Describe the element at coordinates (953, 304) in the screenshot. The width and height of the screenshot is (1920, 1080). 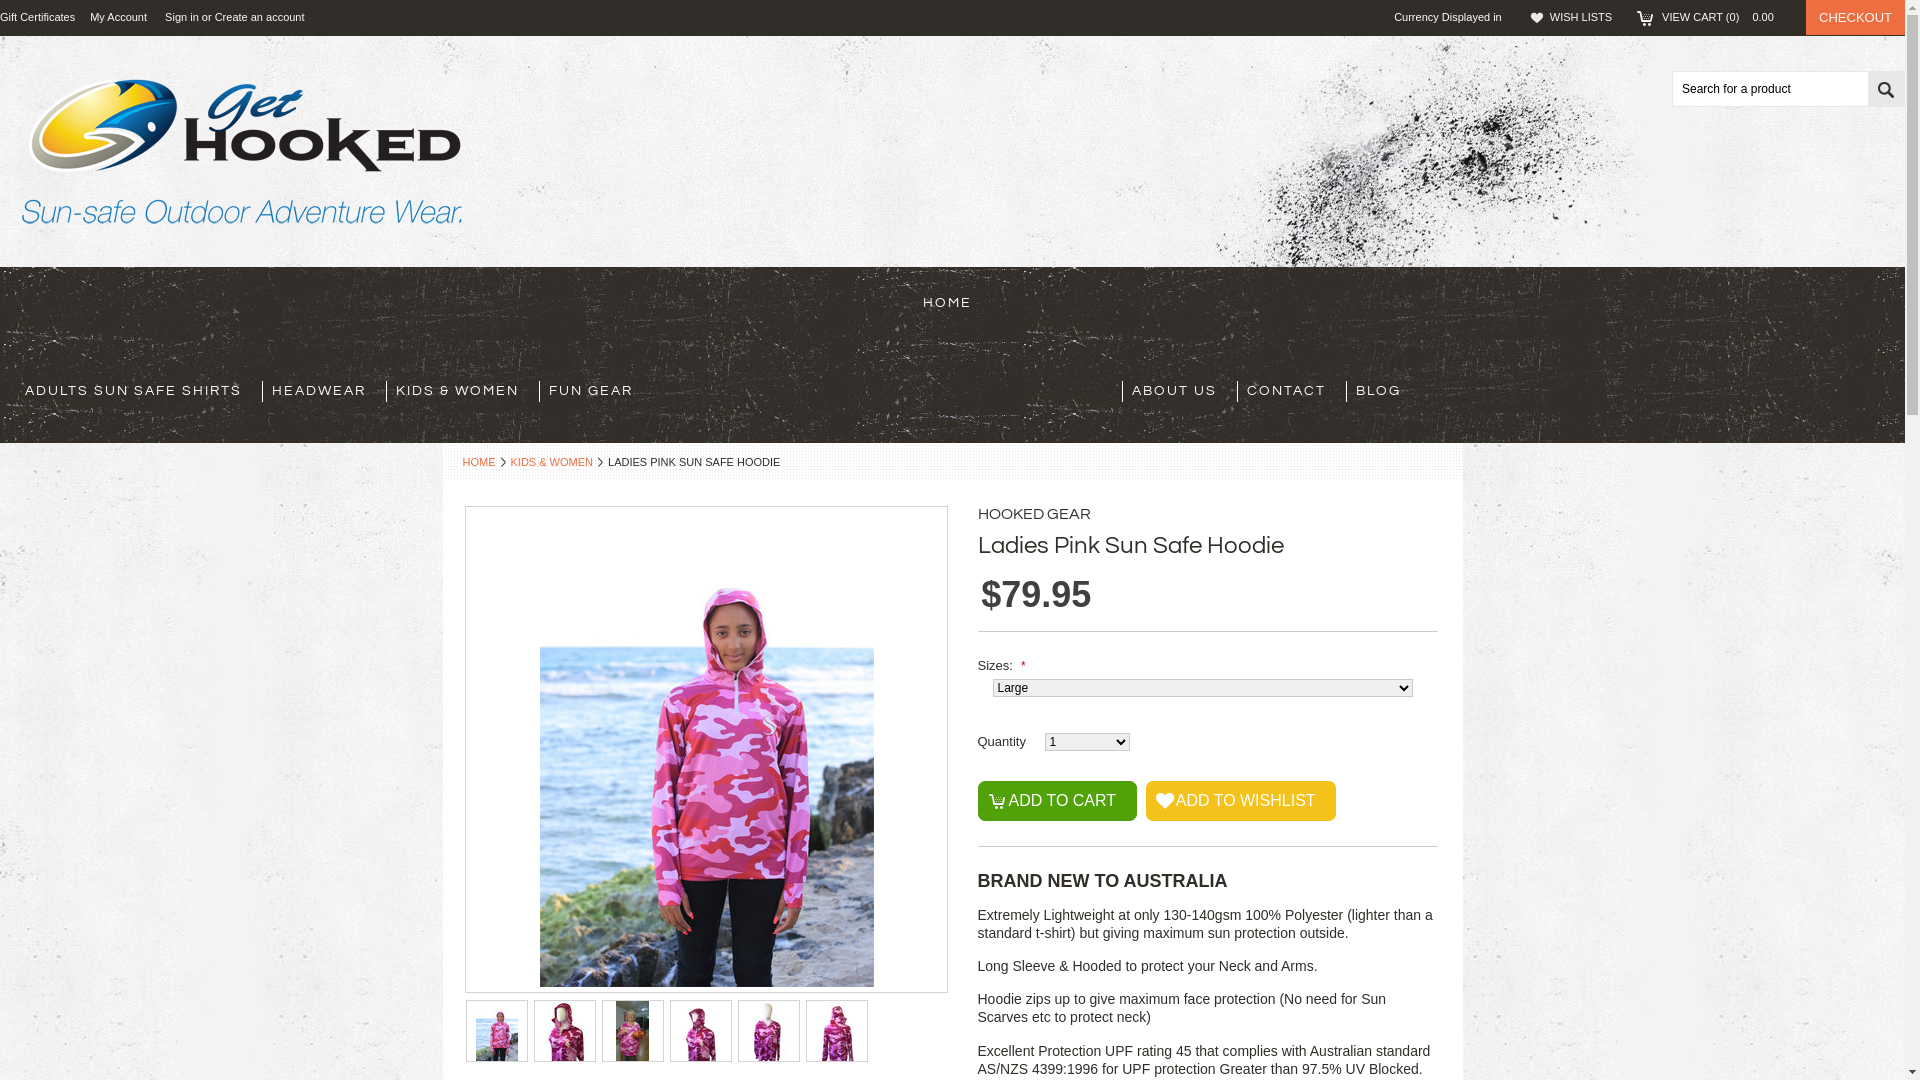
I see `HOME` at that location.